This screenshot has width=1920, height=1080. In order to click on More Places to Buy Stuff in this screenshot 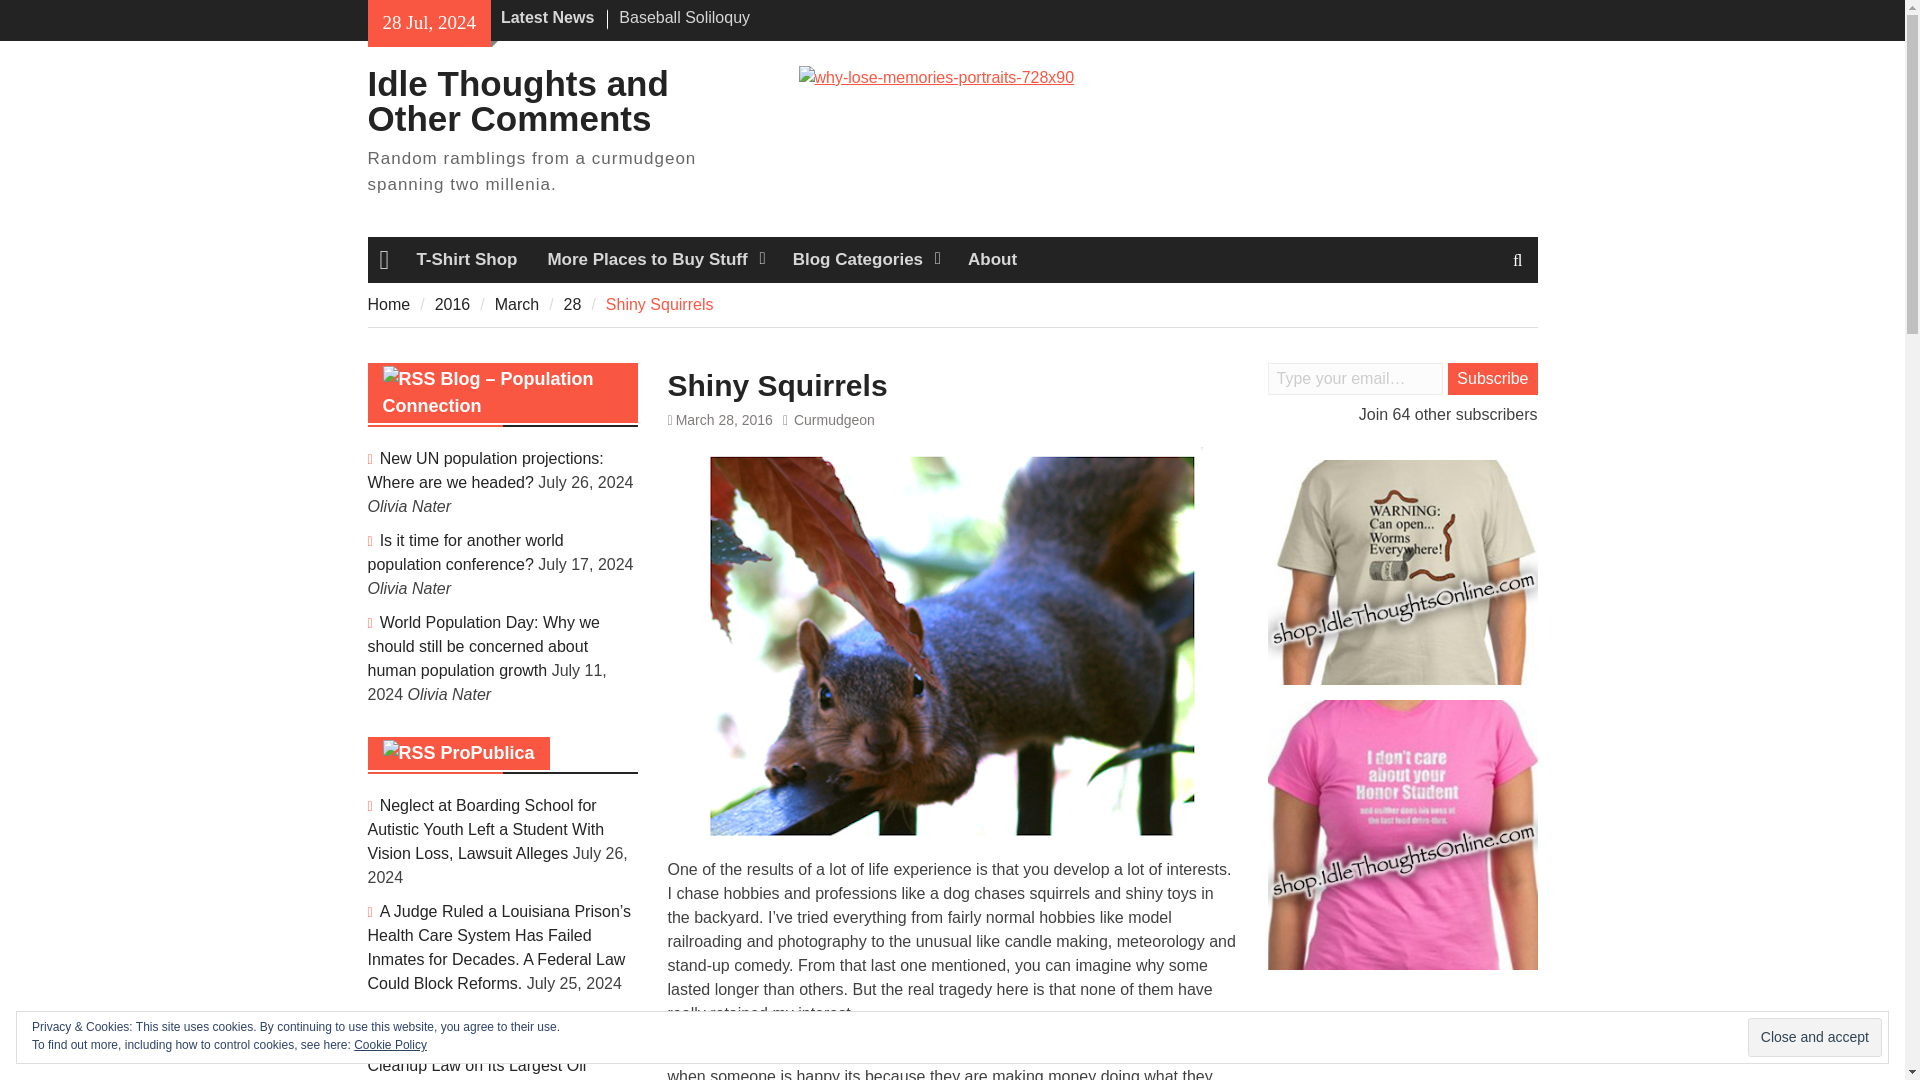, I will do `click(654, 259)`.